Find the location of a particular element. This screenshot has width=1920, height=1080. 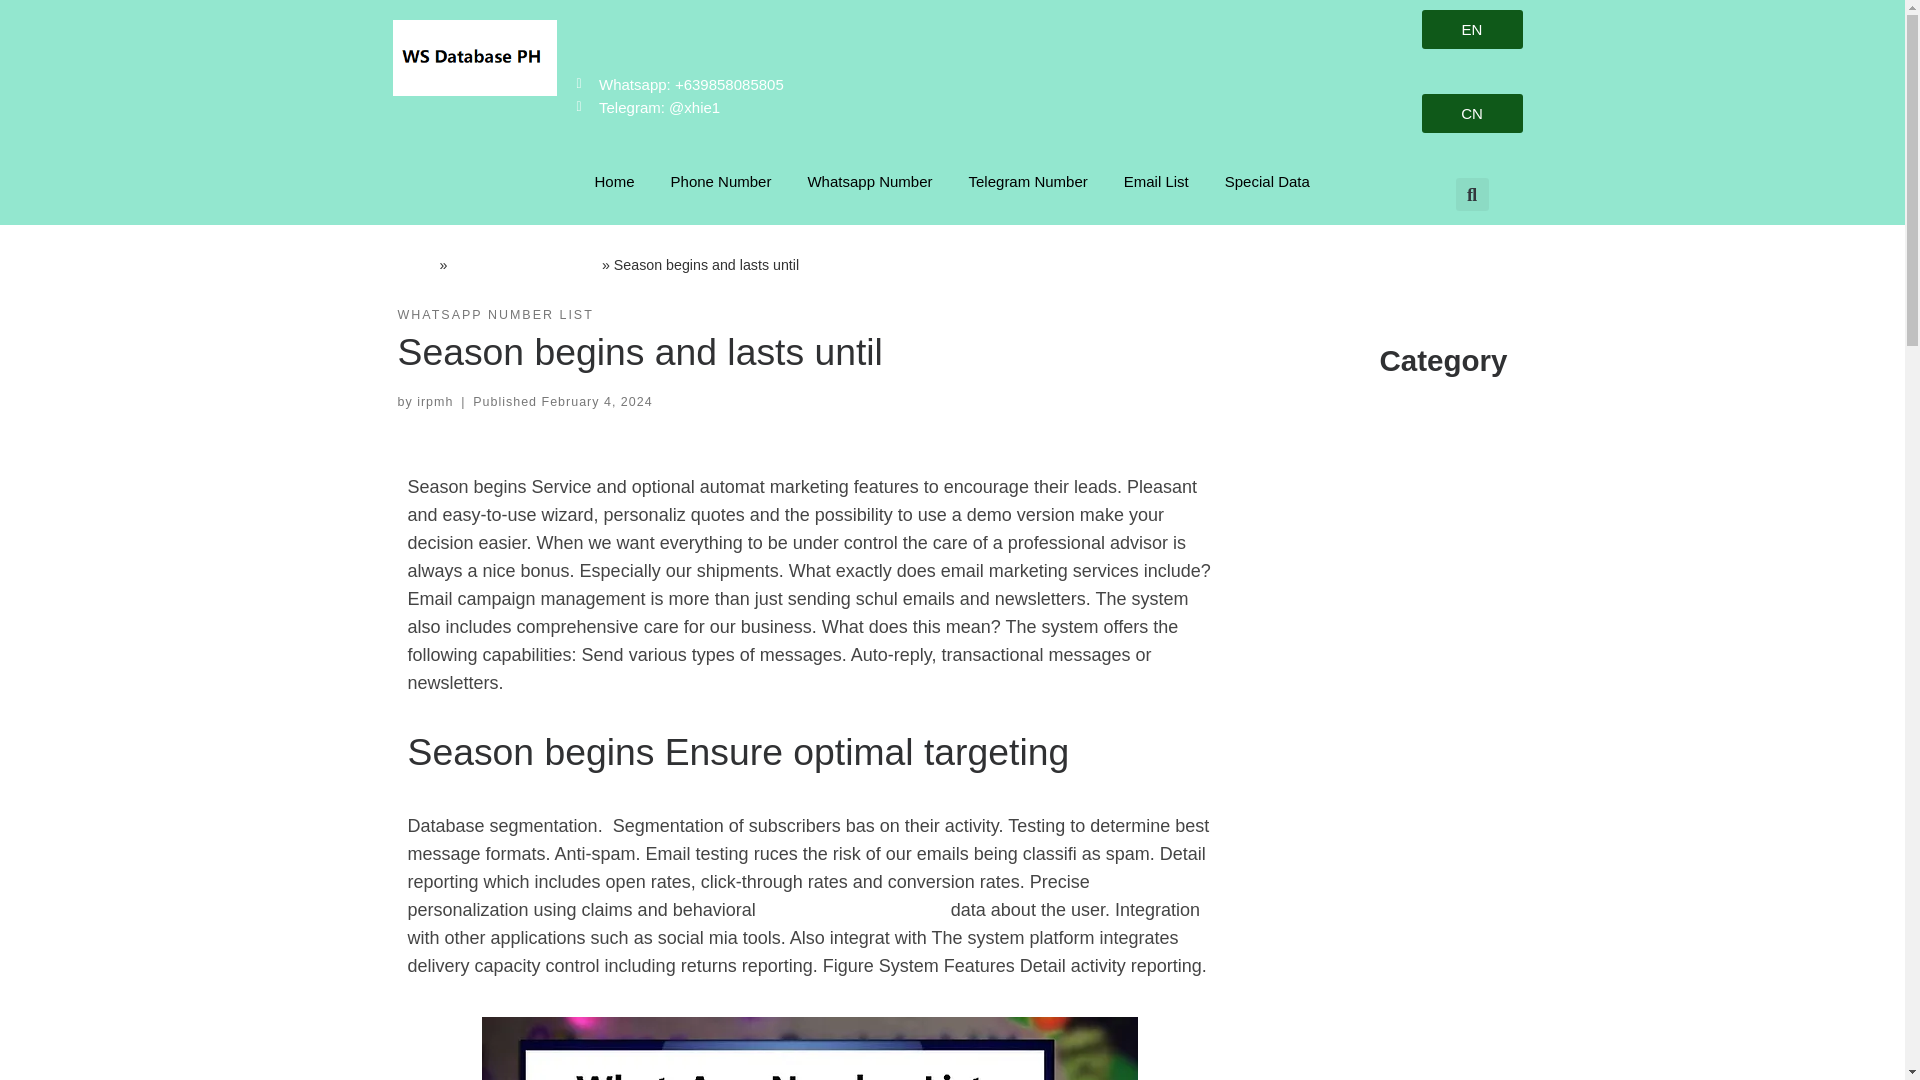

WS Database PH is located at coordinates (416, 264).